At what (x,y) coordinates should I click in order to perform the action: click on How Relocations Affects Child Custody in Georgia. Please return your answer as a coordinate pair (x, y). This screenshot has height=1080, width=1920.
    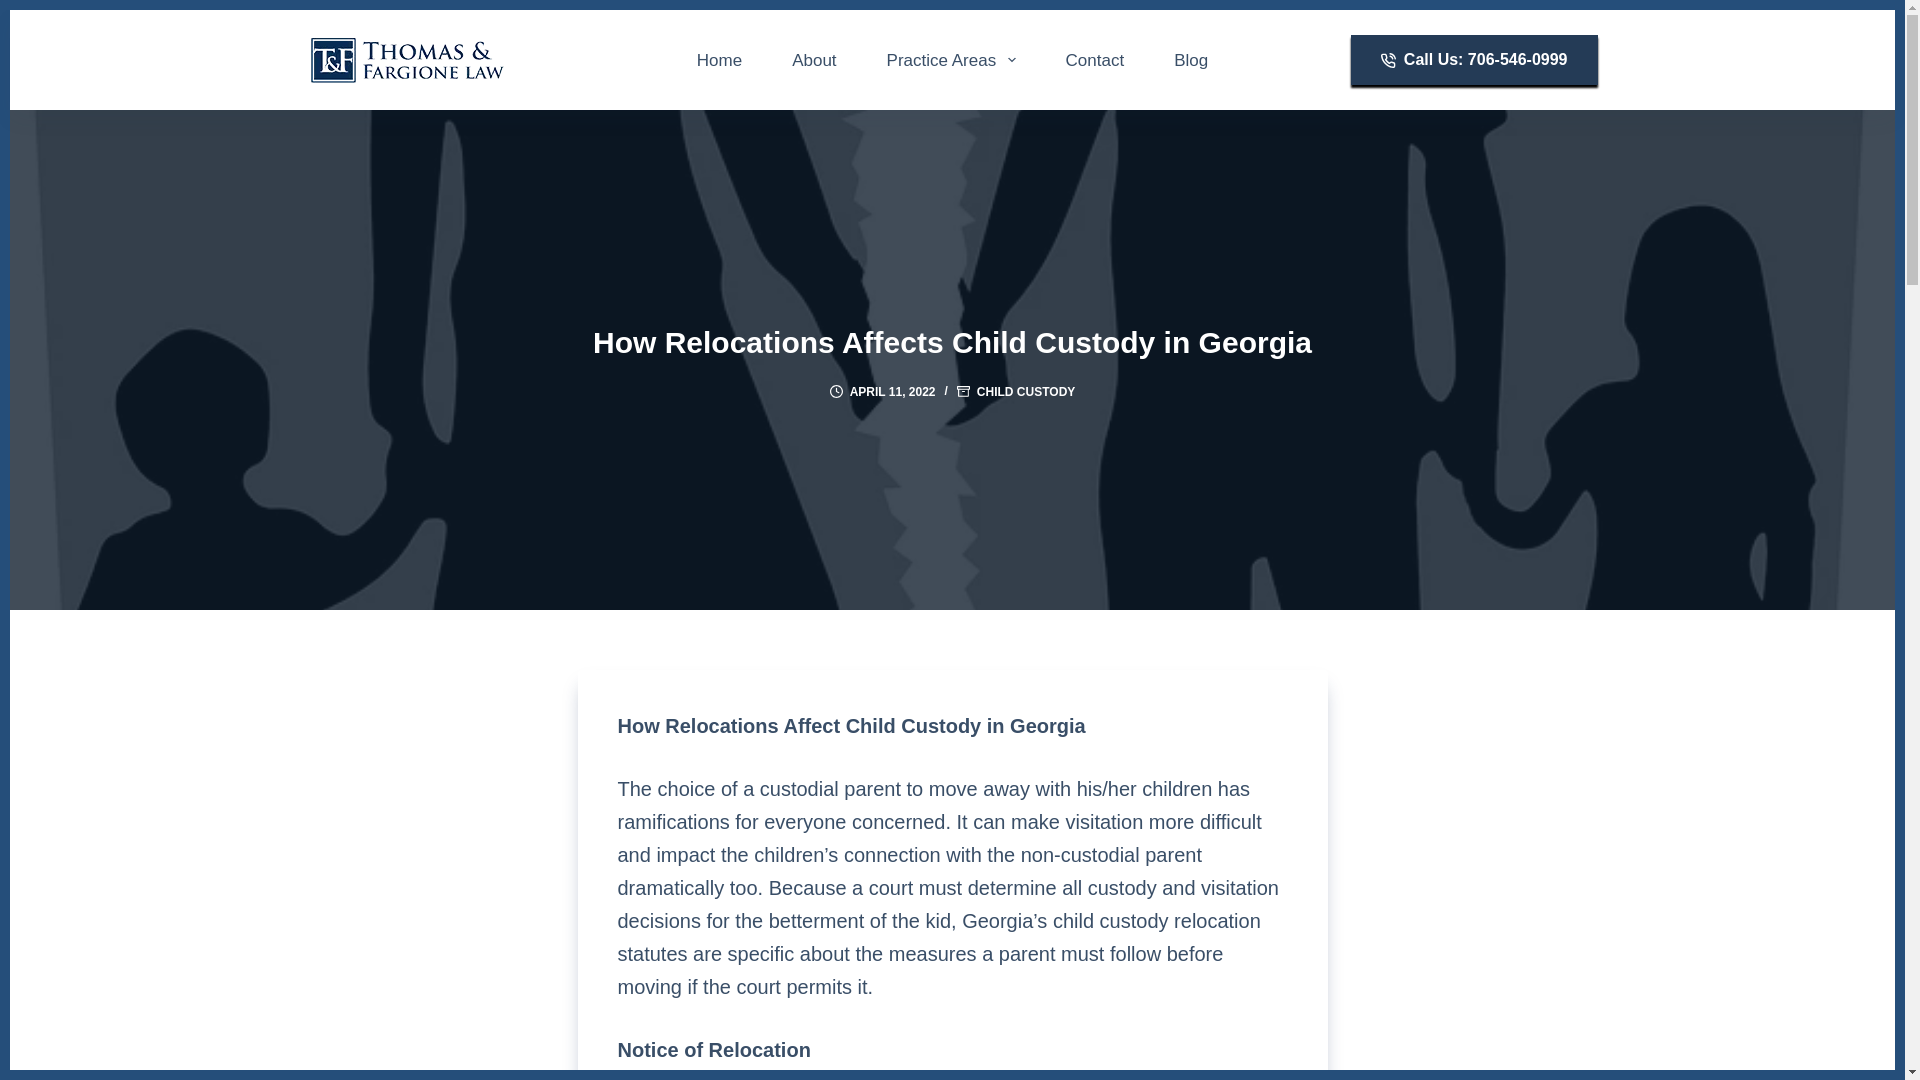
    Looking at the image, I should click on (952, 342).